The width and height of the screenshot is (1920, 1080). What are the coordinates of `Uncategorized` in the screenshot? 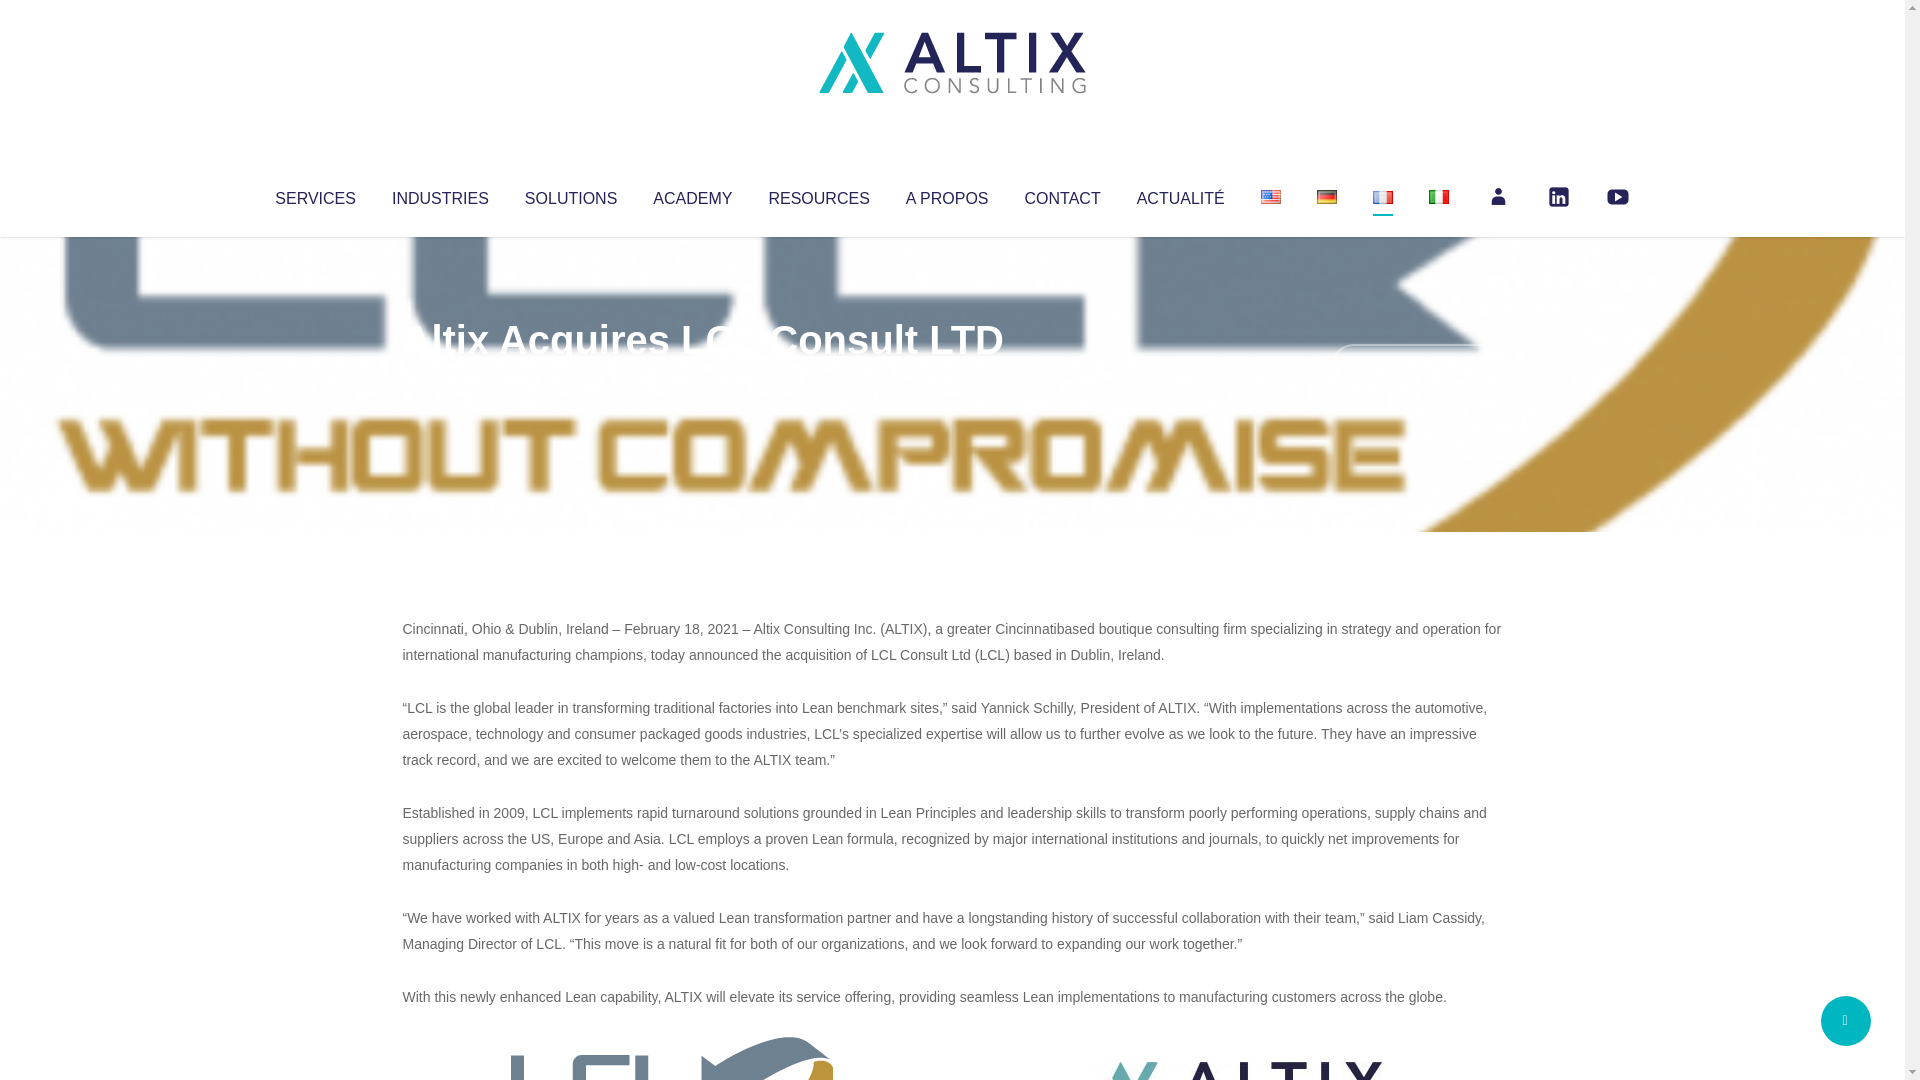 It's located at (699, 380).